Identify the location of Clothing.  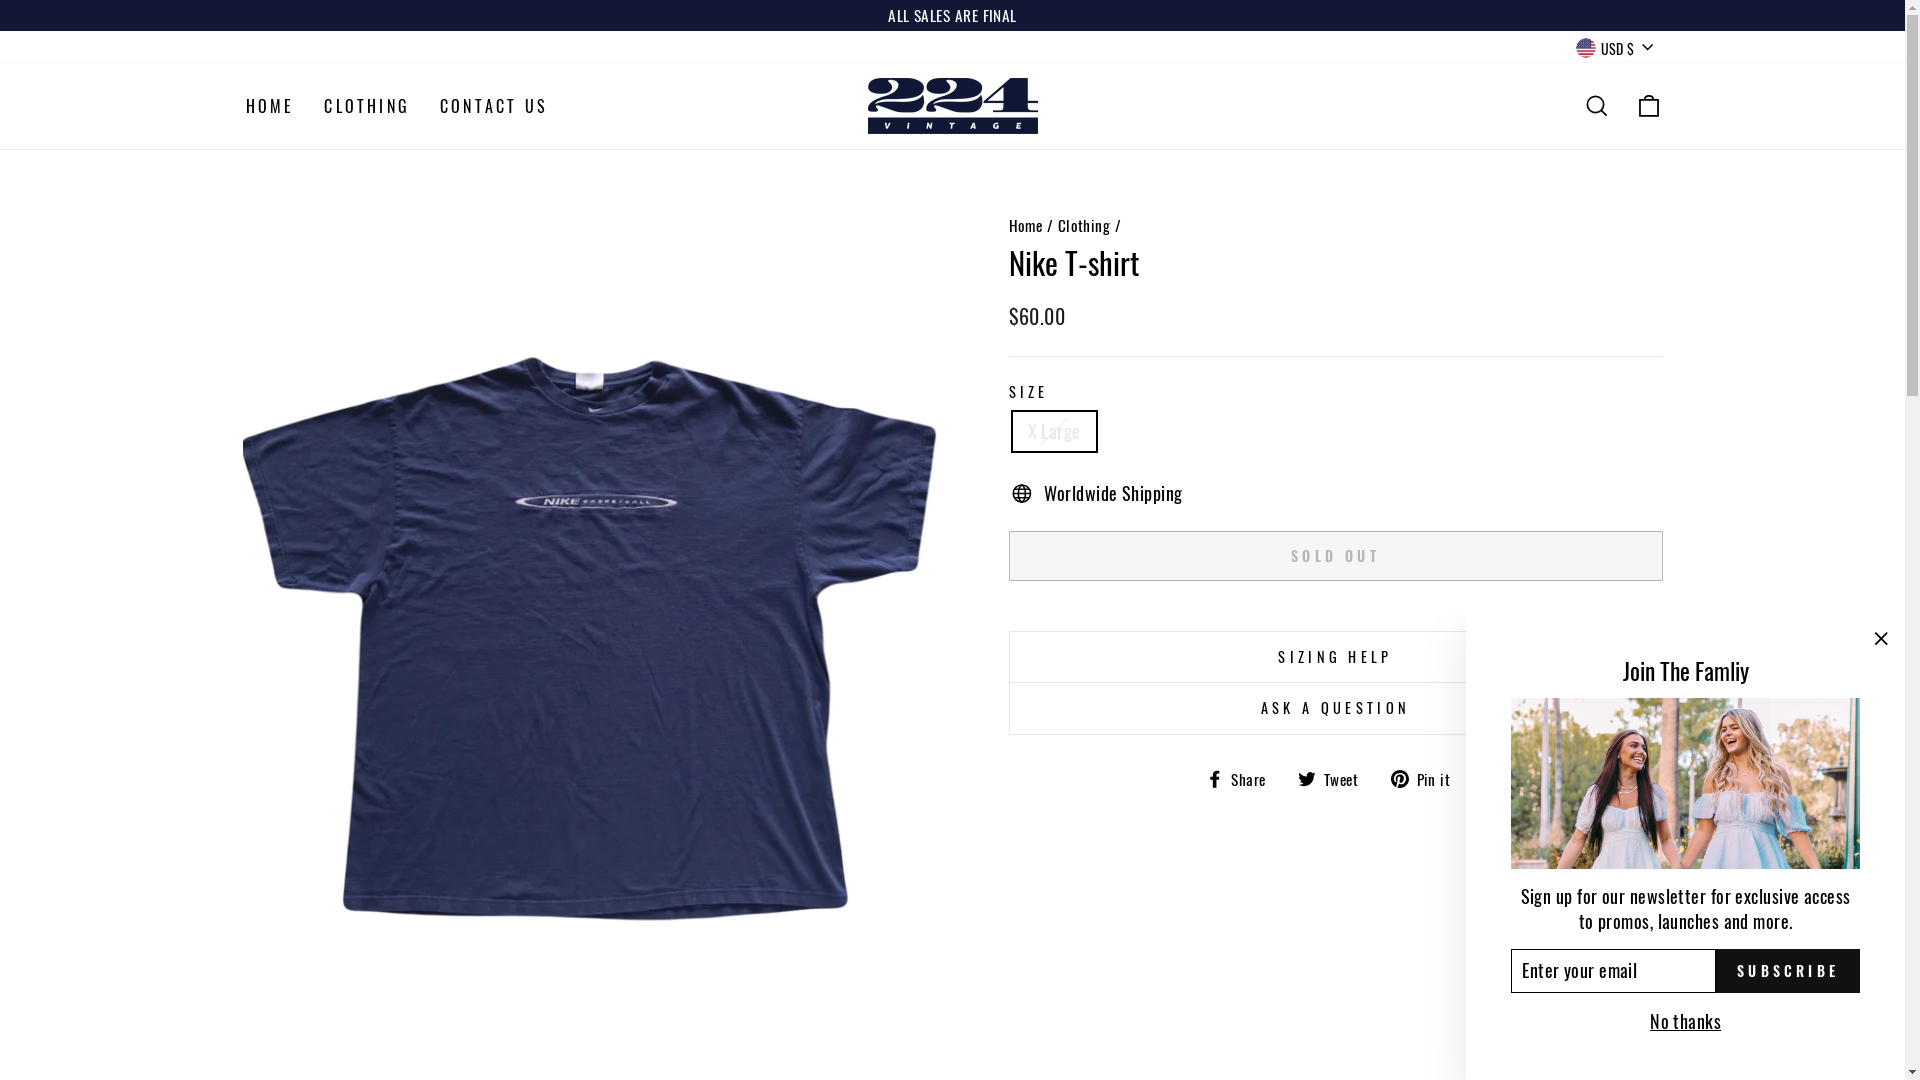
(1084, 225).